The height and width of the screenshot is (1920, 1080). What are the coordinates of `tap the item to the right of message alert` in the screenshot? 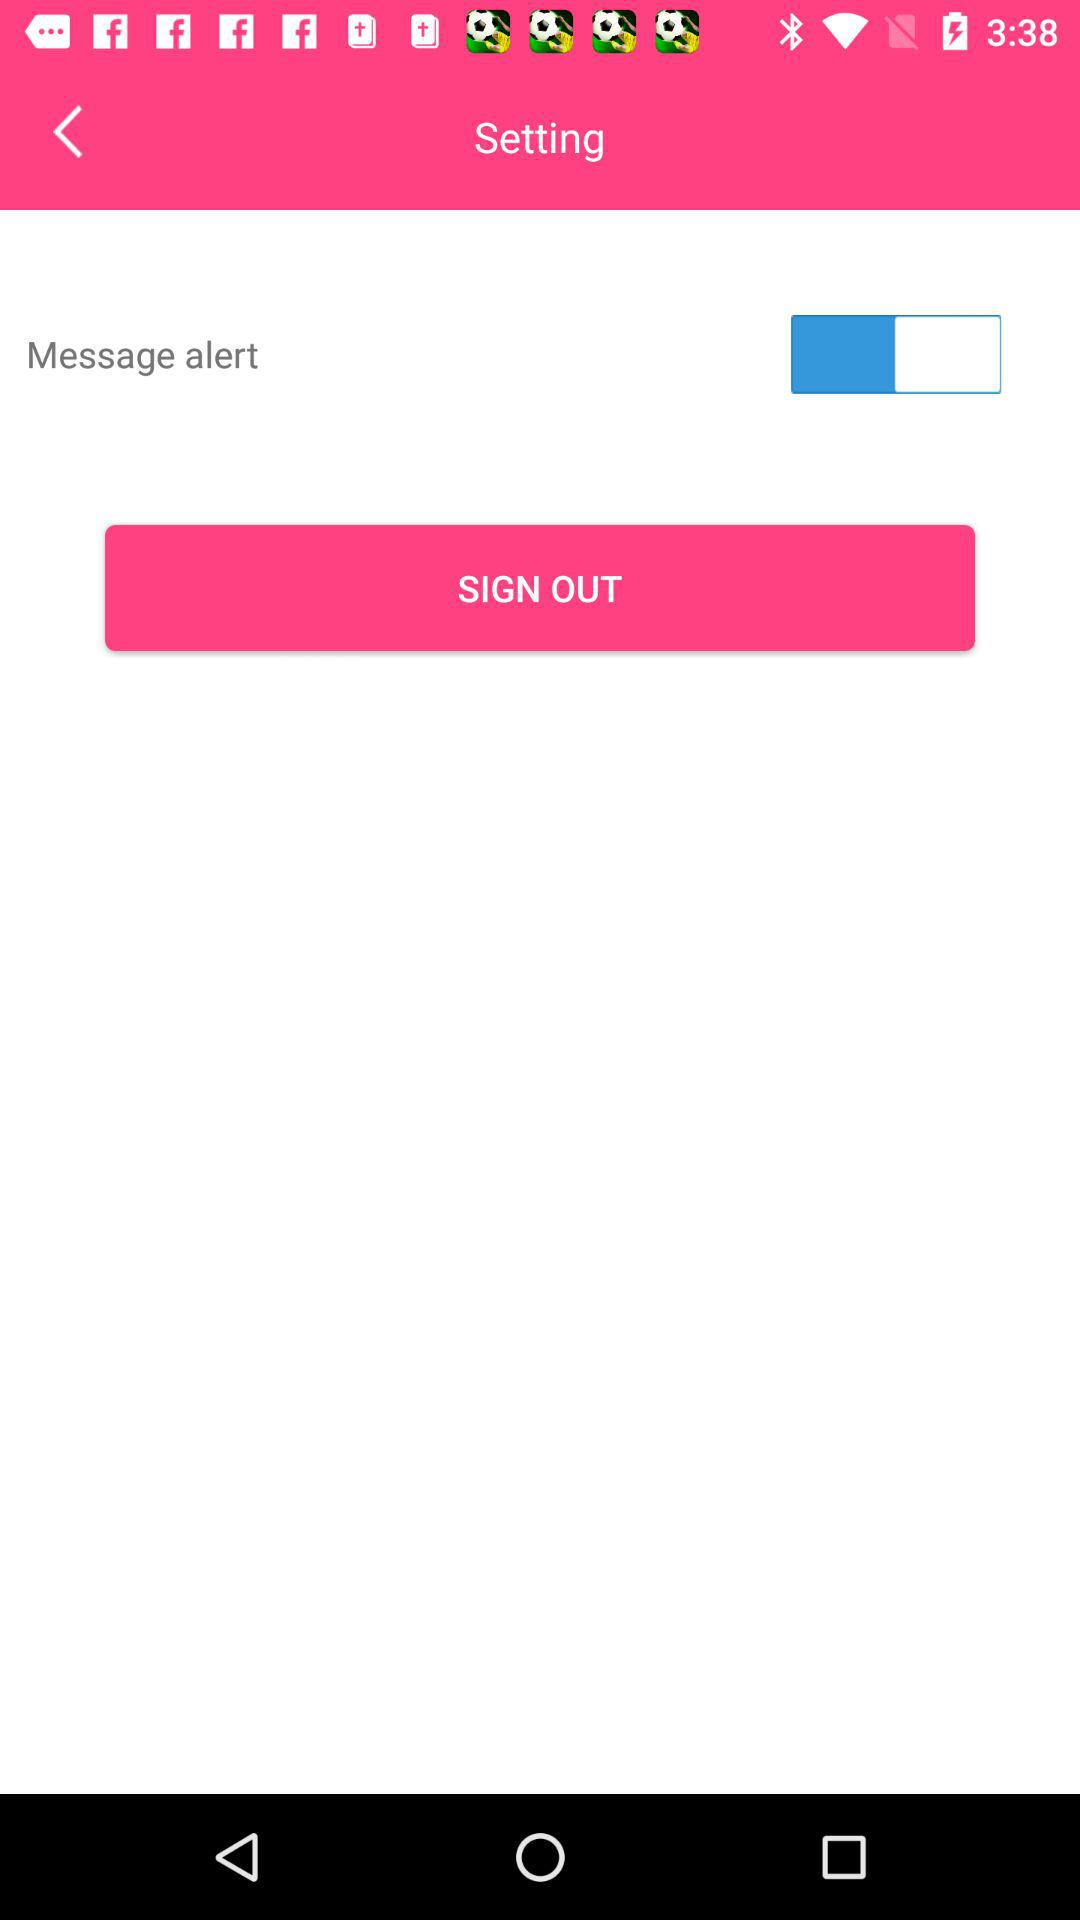 It's located at (896, 354).